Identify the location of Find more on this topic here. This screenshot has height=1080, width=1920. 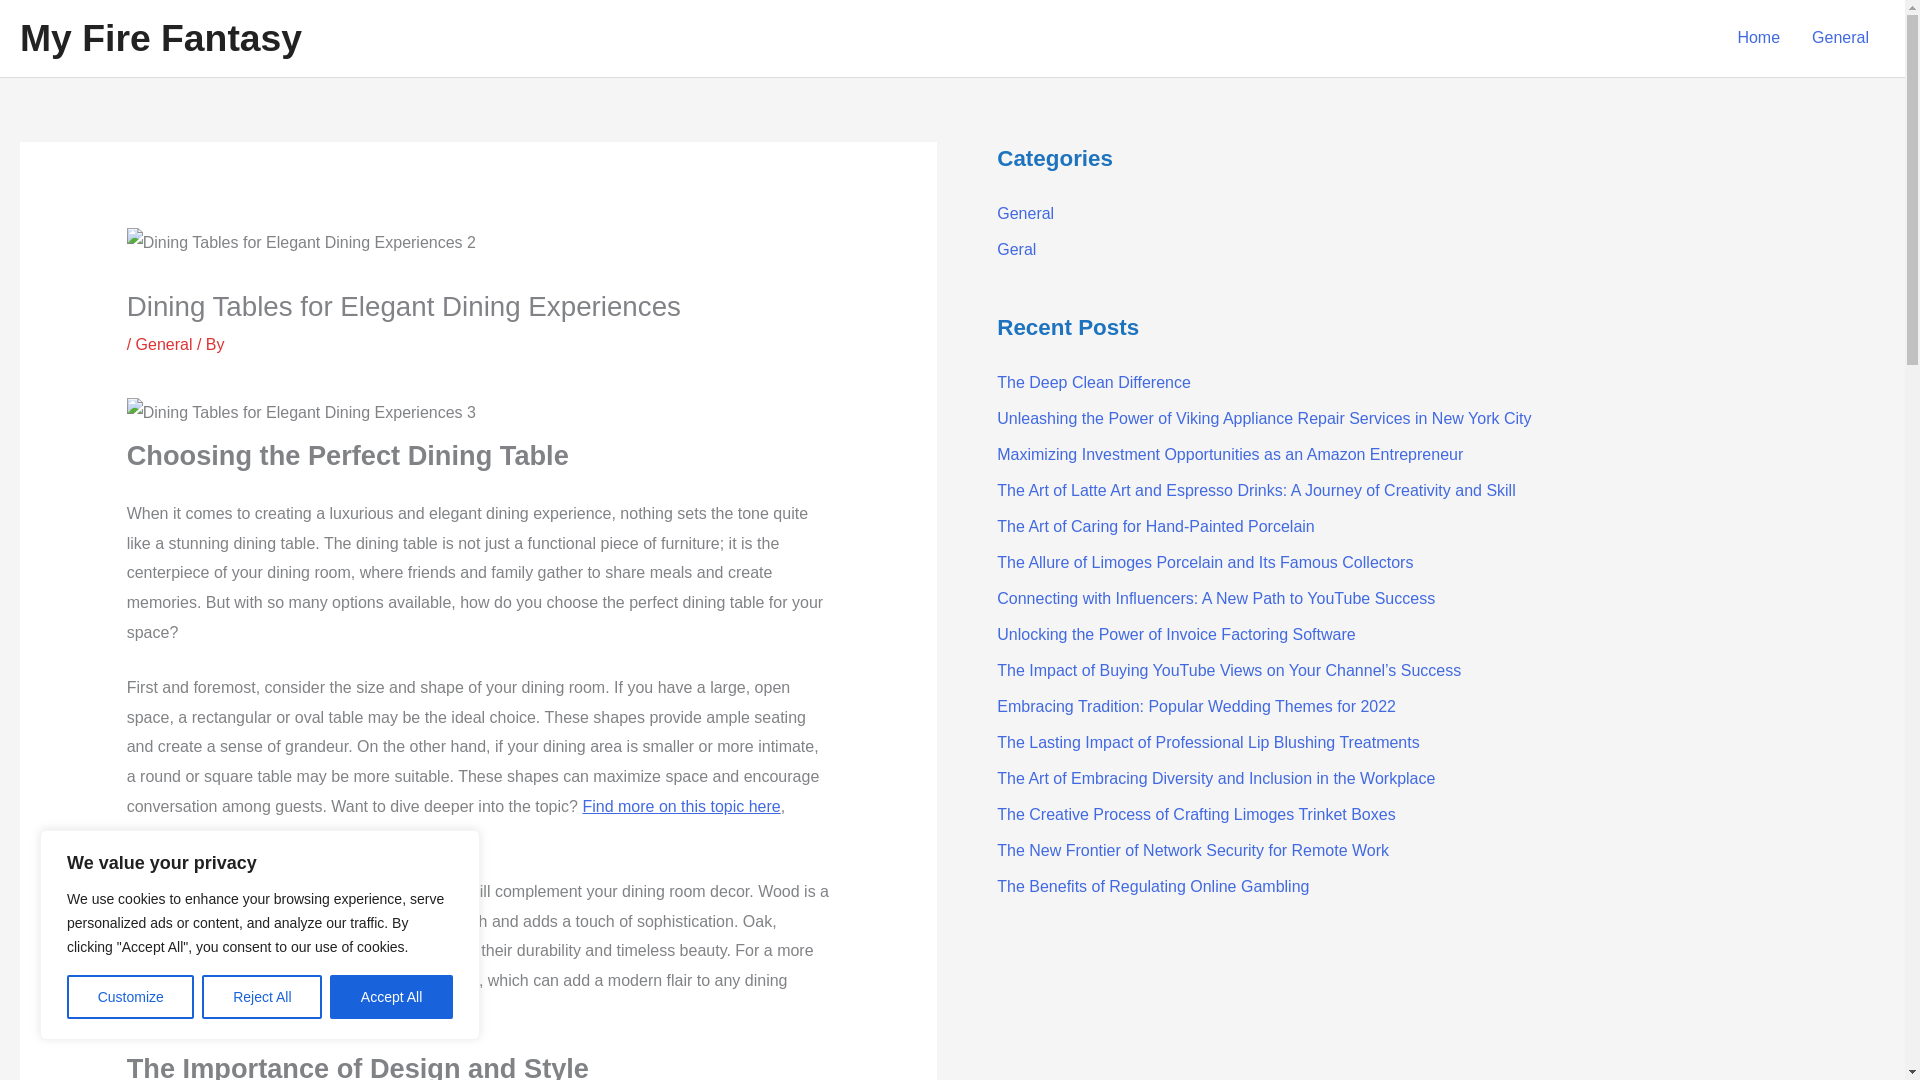
(680, 806).